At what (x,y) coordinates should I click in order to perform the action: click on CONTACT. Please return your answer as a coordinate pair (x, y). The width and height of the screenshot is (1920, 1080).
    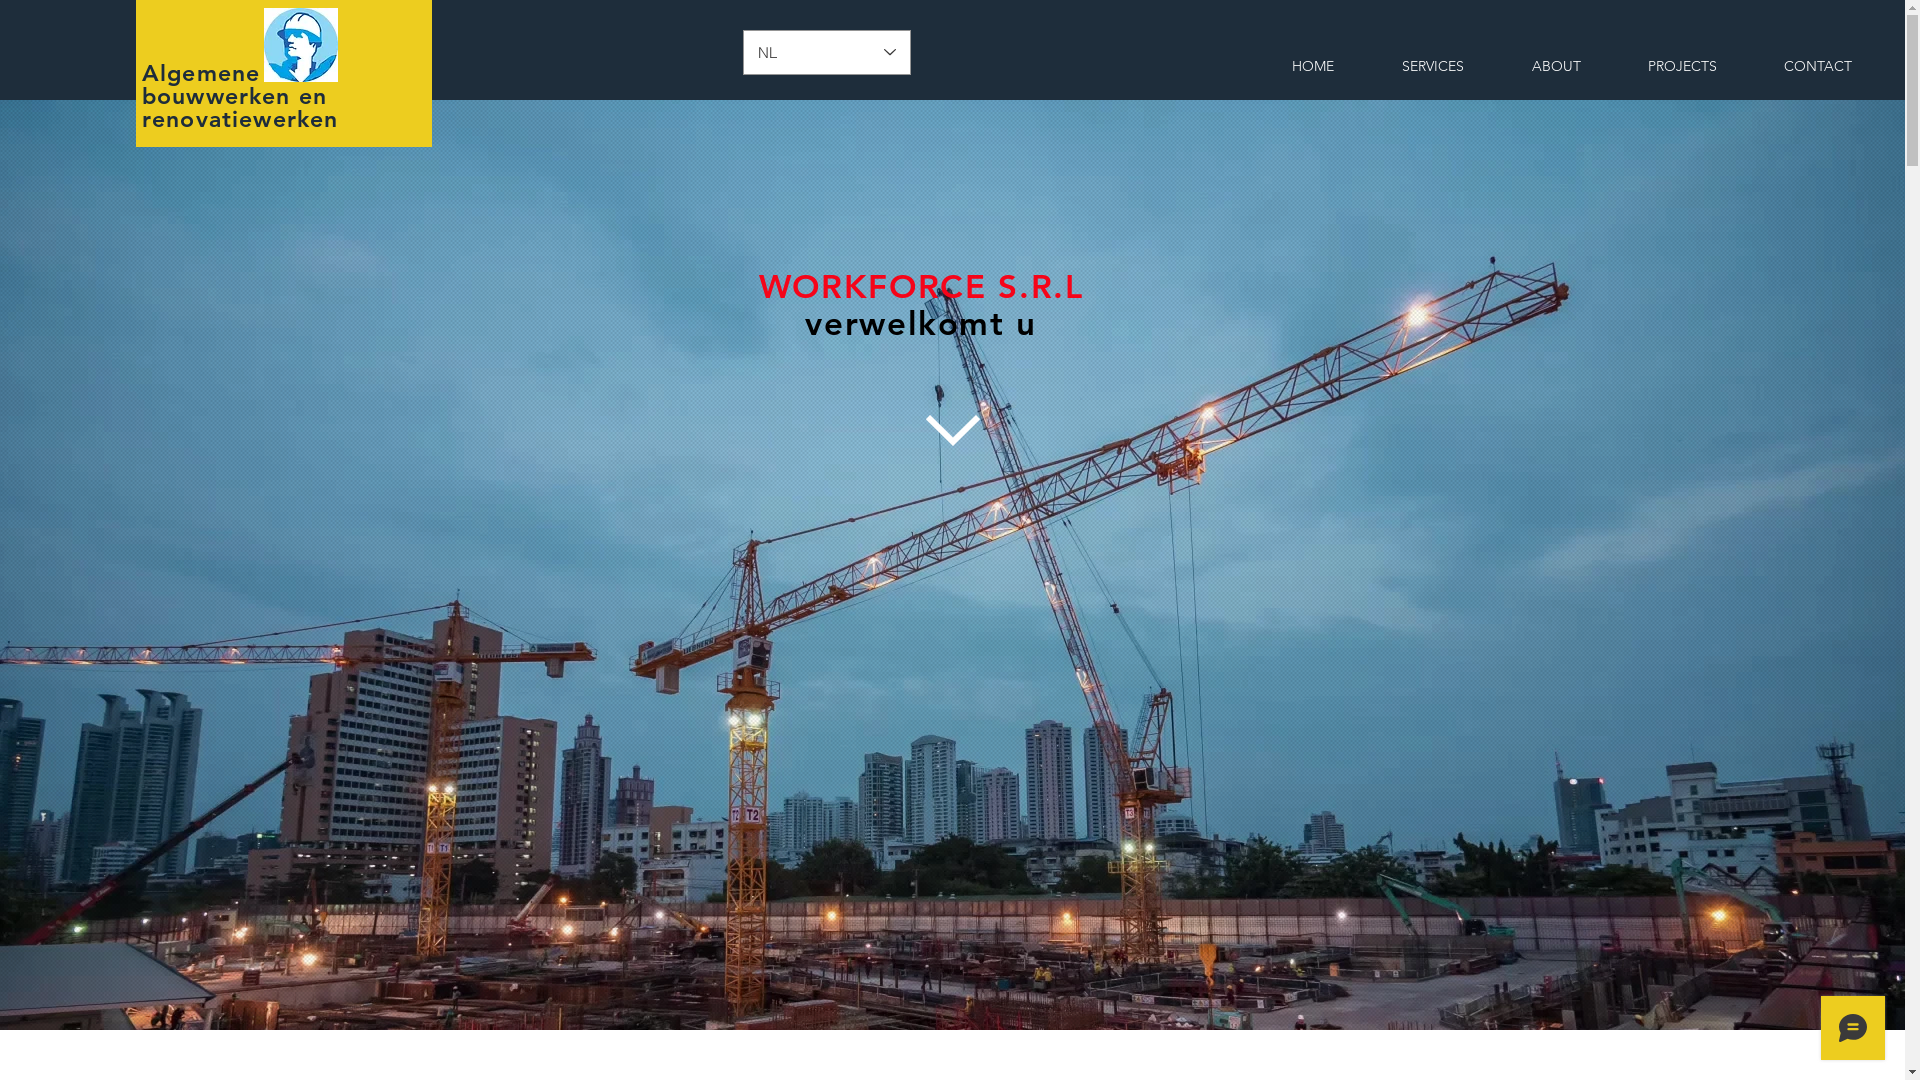
    Looking at the image, I should click on (1818, 66).